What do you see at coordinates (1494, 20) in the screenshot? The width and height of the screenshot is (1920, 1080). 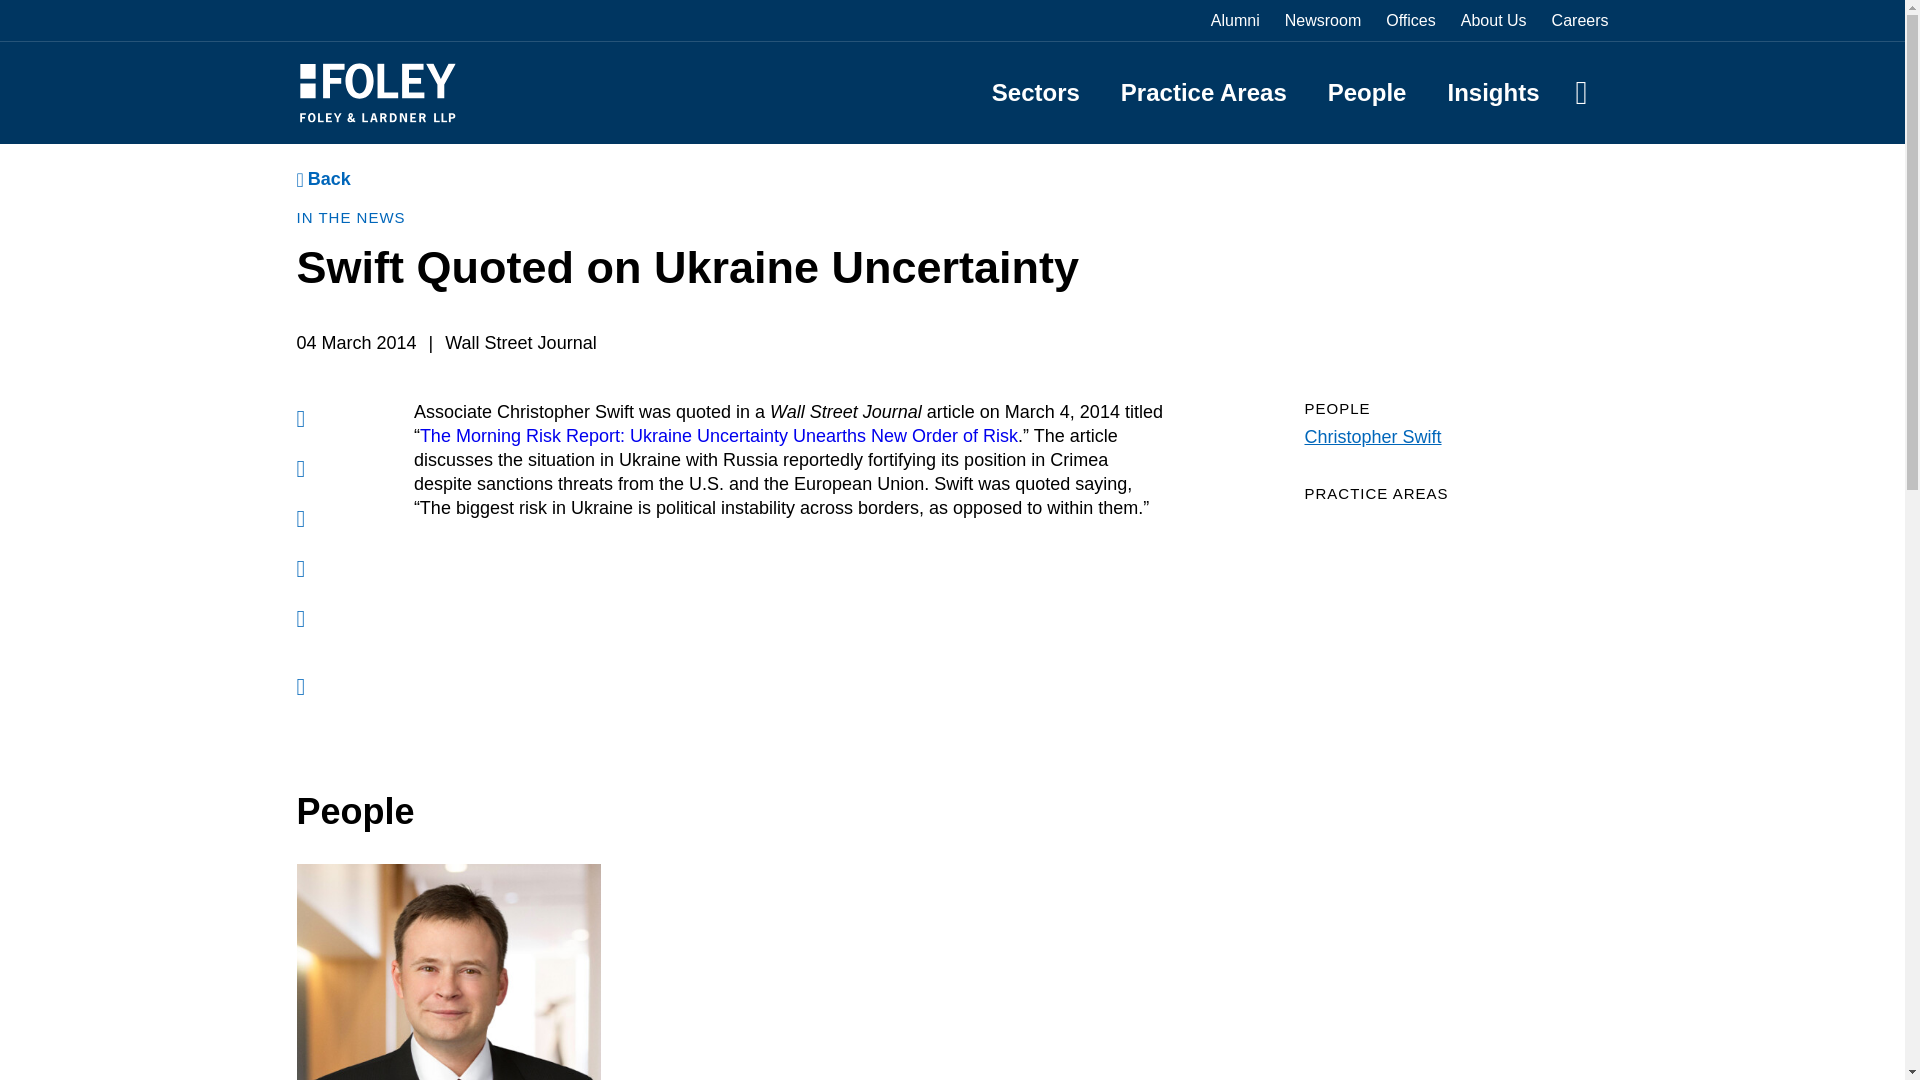 I see `About Us` at bounding box center [1494, 20].